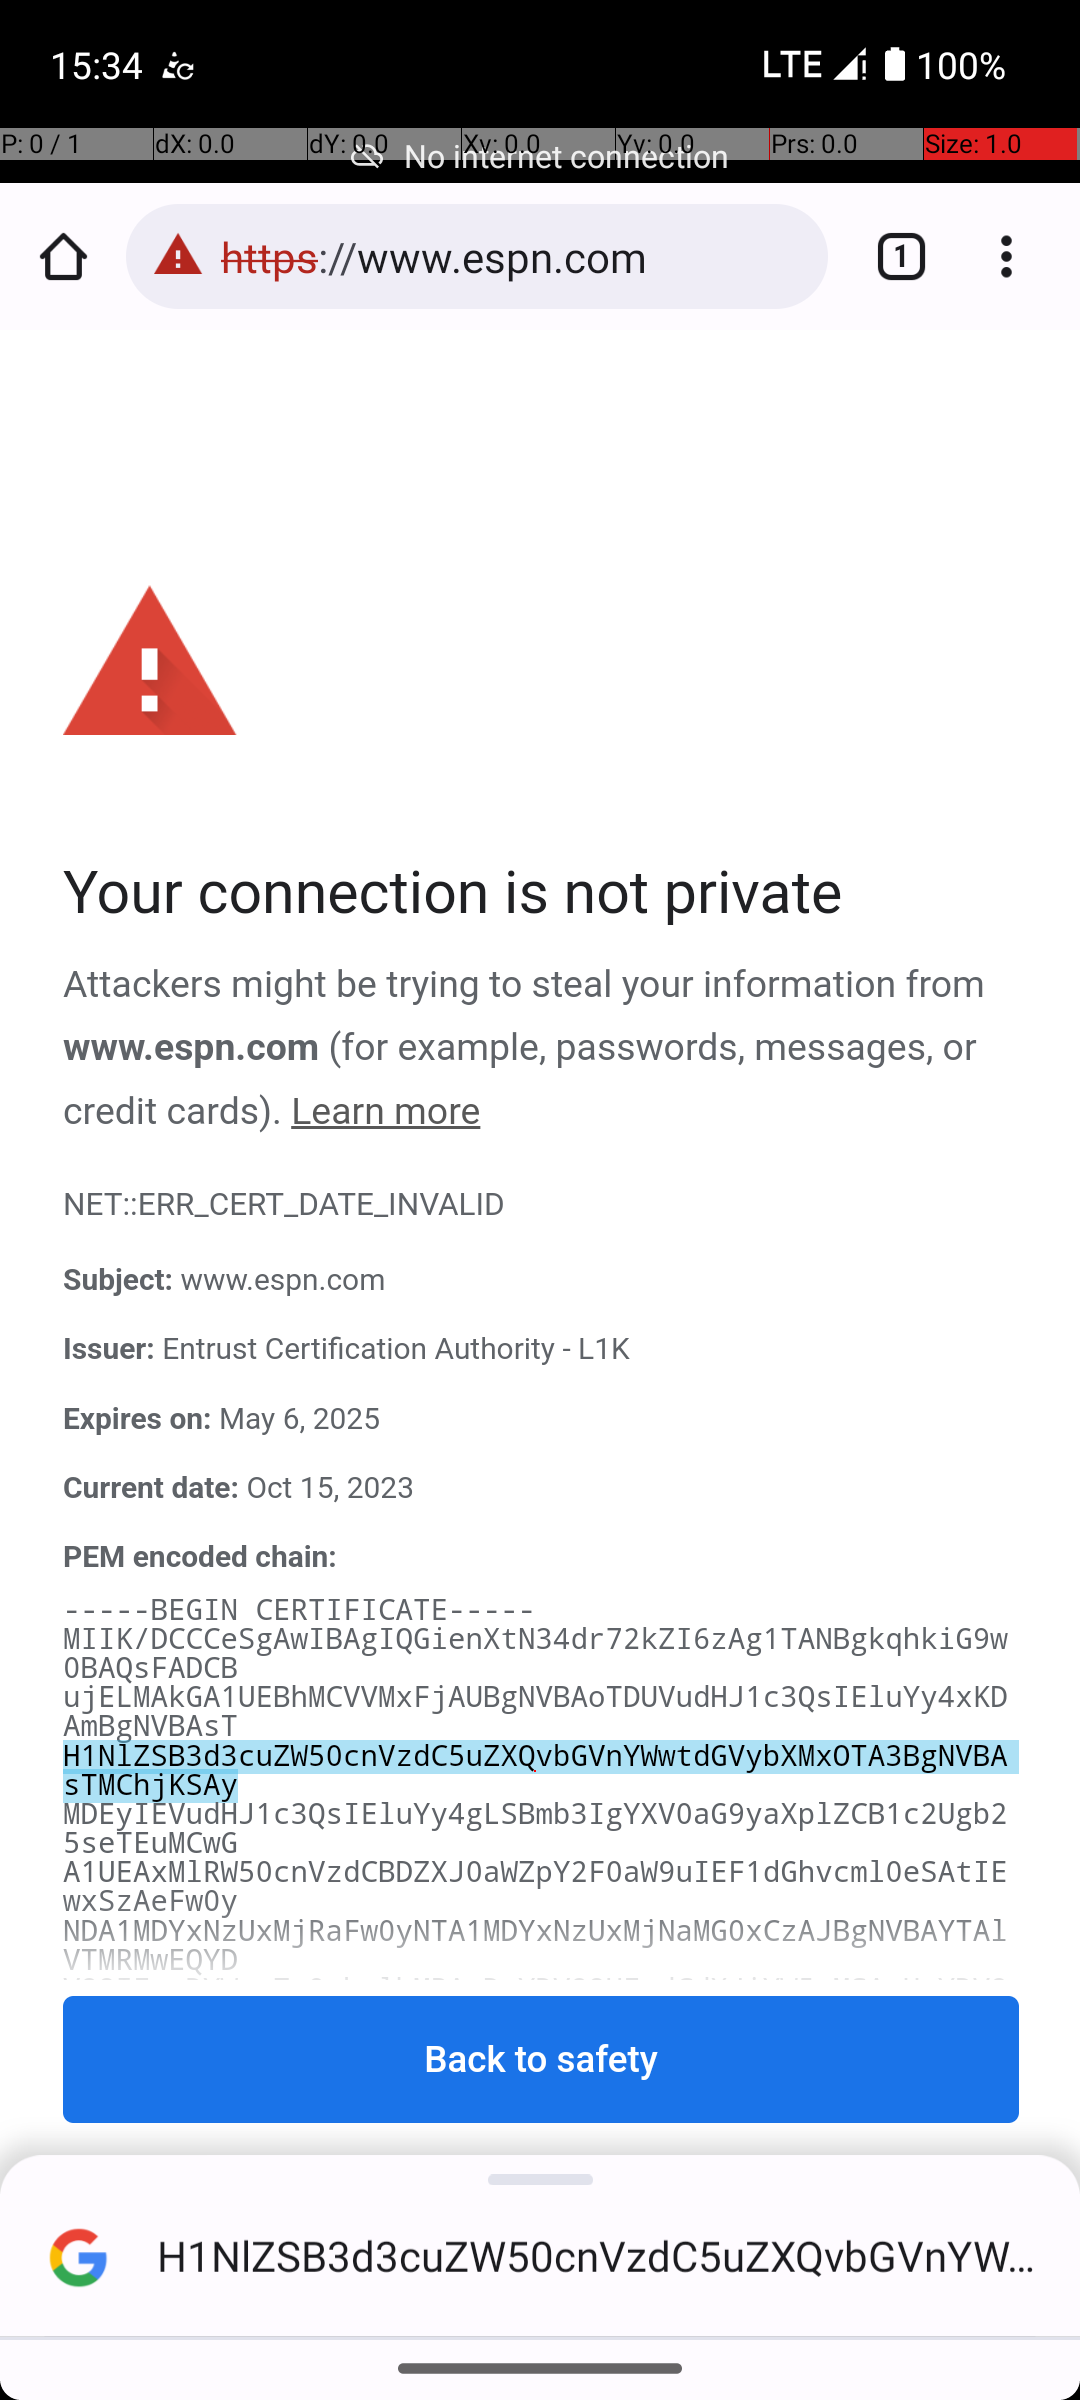 This screenshot has height=2400, width=1080. Describe the element at coordinates (536, 1713) in the screenshot. I see `ujELMAkGA1UEBhMCVVMxFjAUBgNVBAoTDUVudHJ1c3QsIEluYy4xKDAmBgNVBAsT` at that location.